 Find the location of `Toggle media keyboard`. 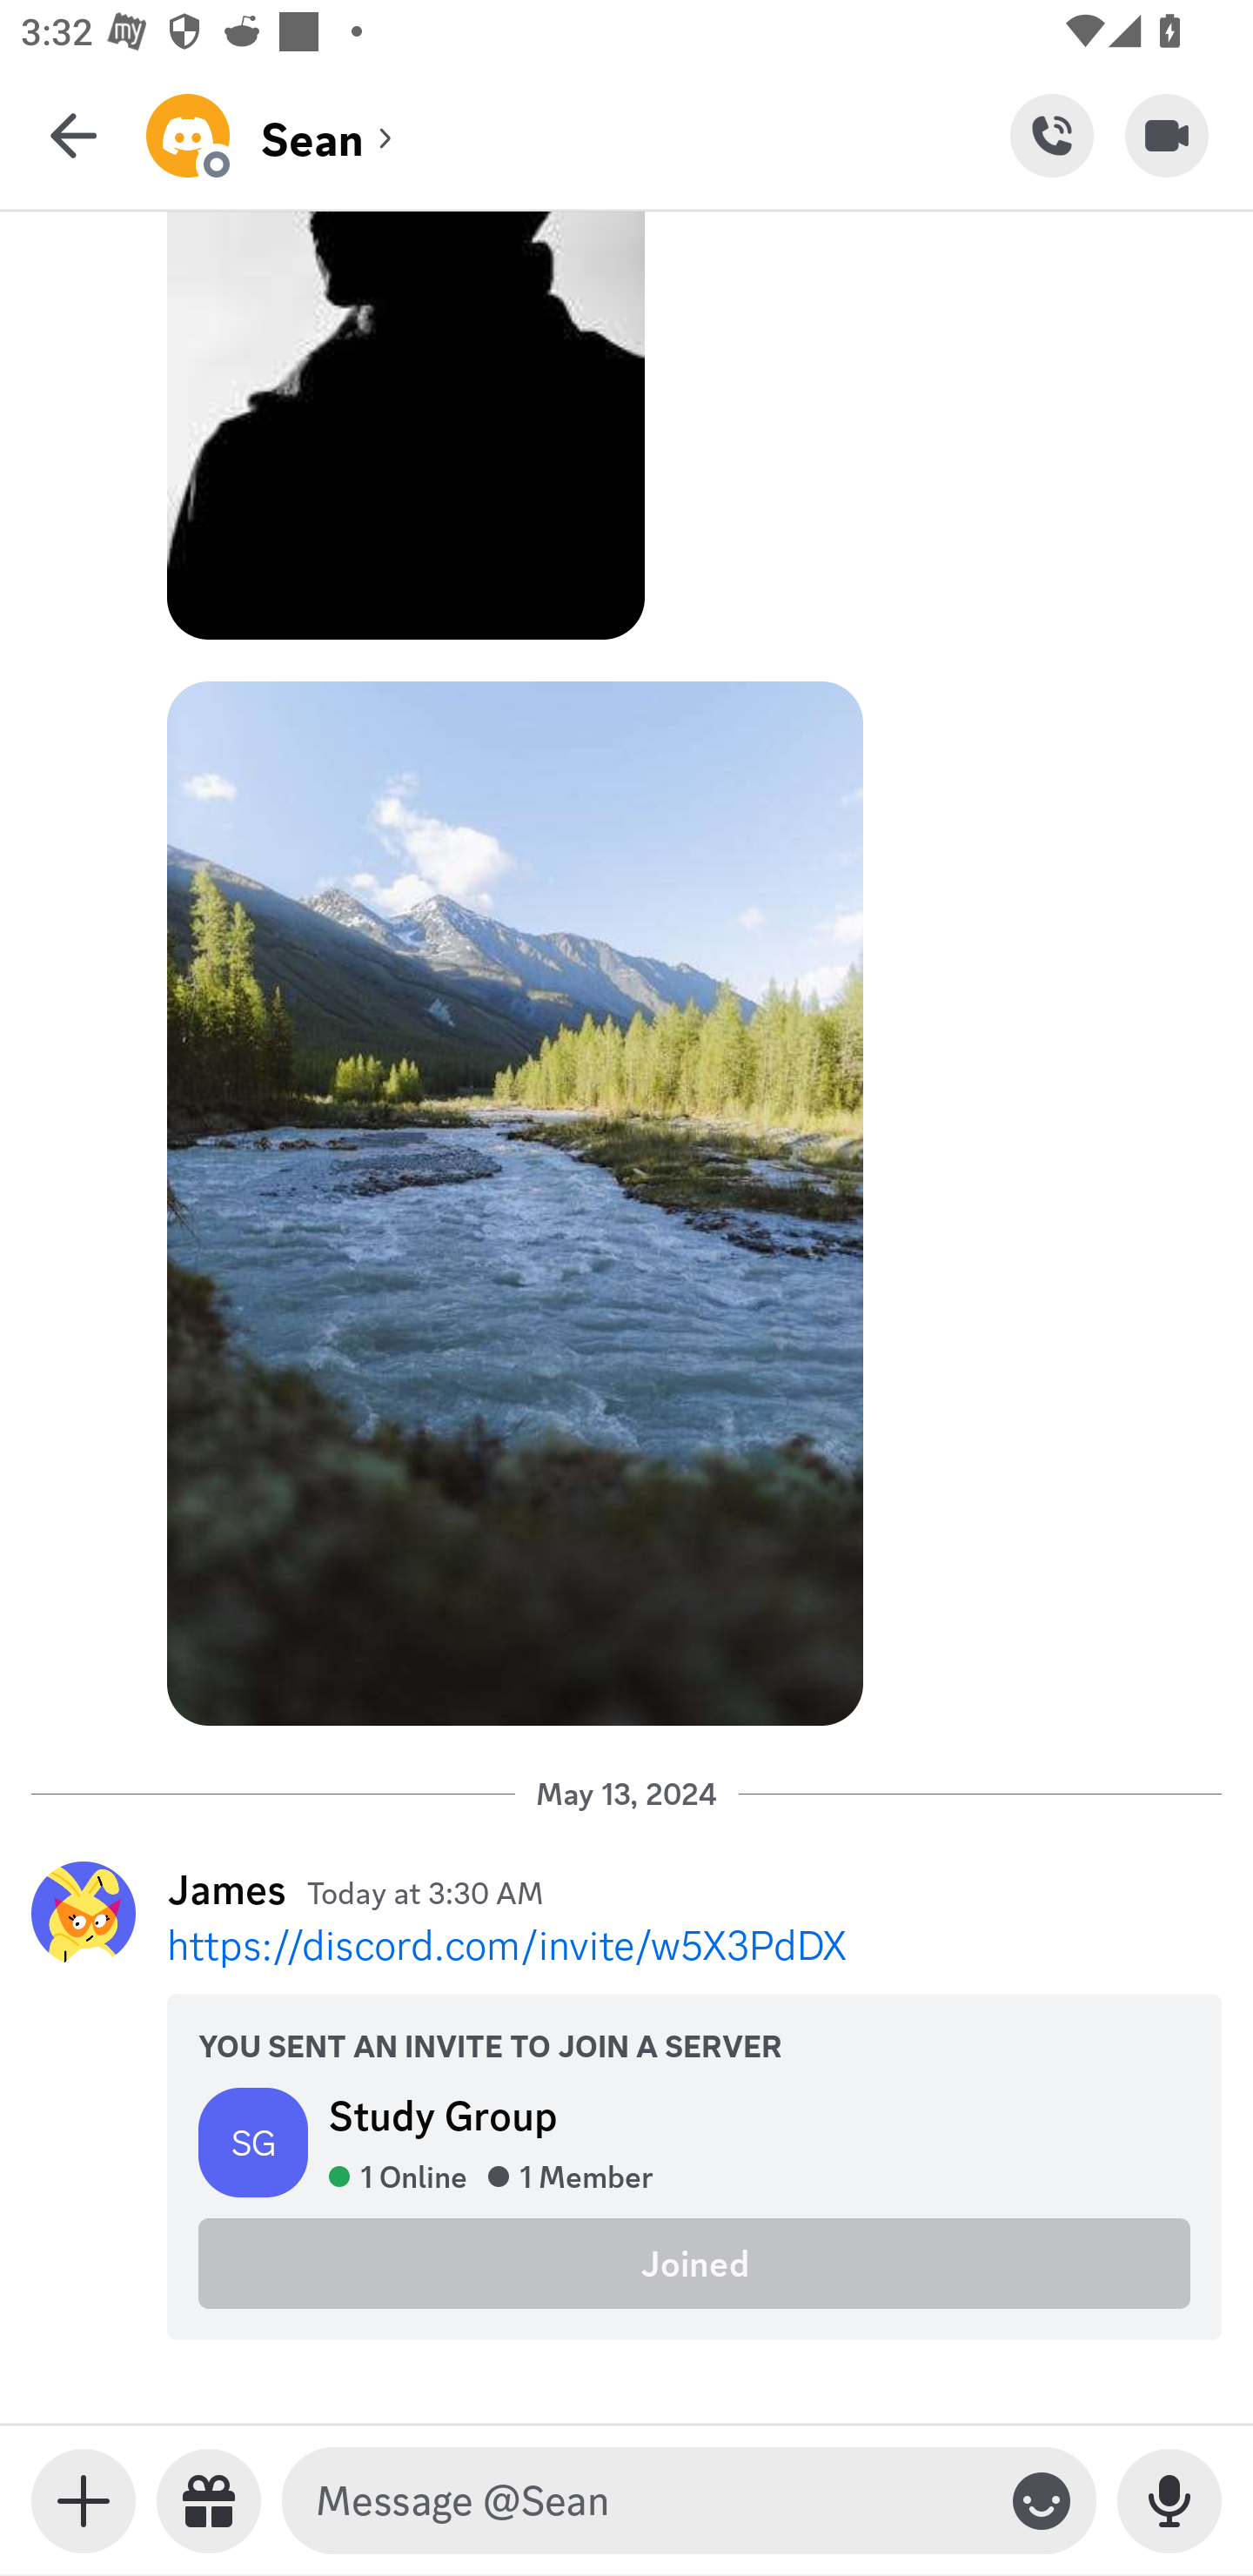

Toggle media keyboard is located at coordinates (84, 2501).